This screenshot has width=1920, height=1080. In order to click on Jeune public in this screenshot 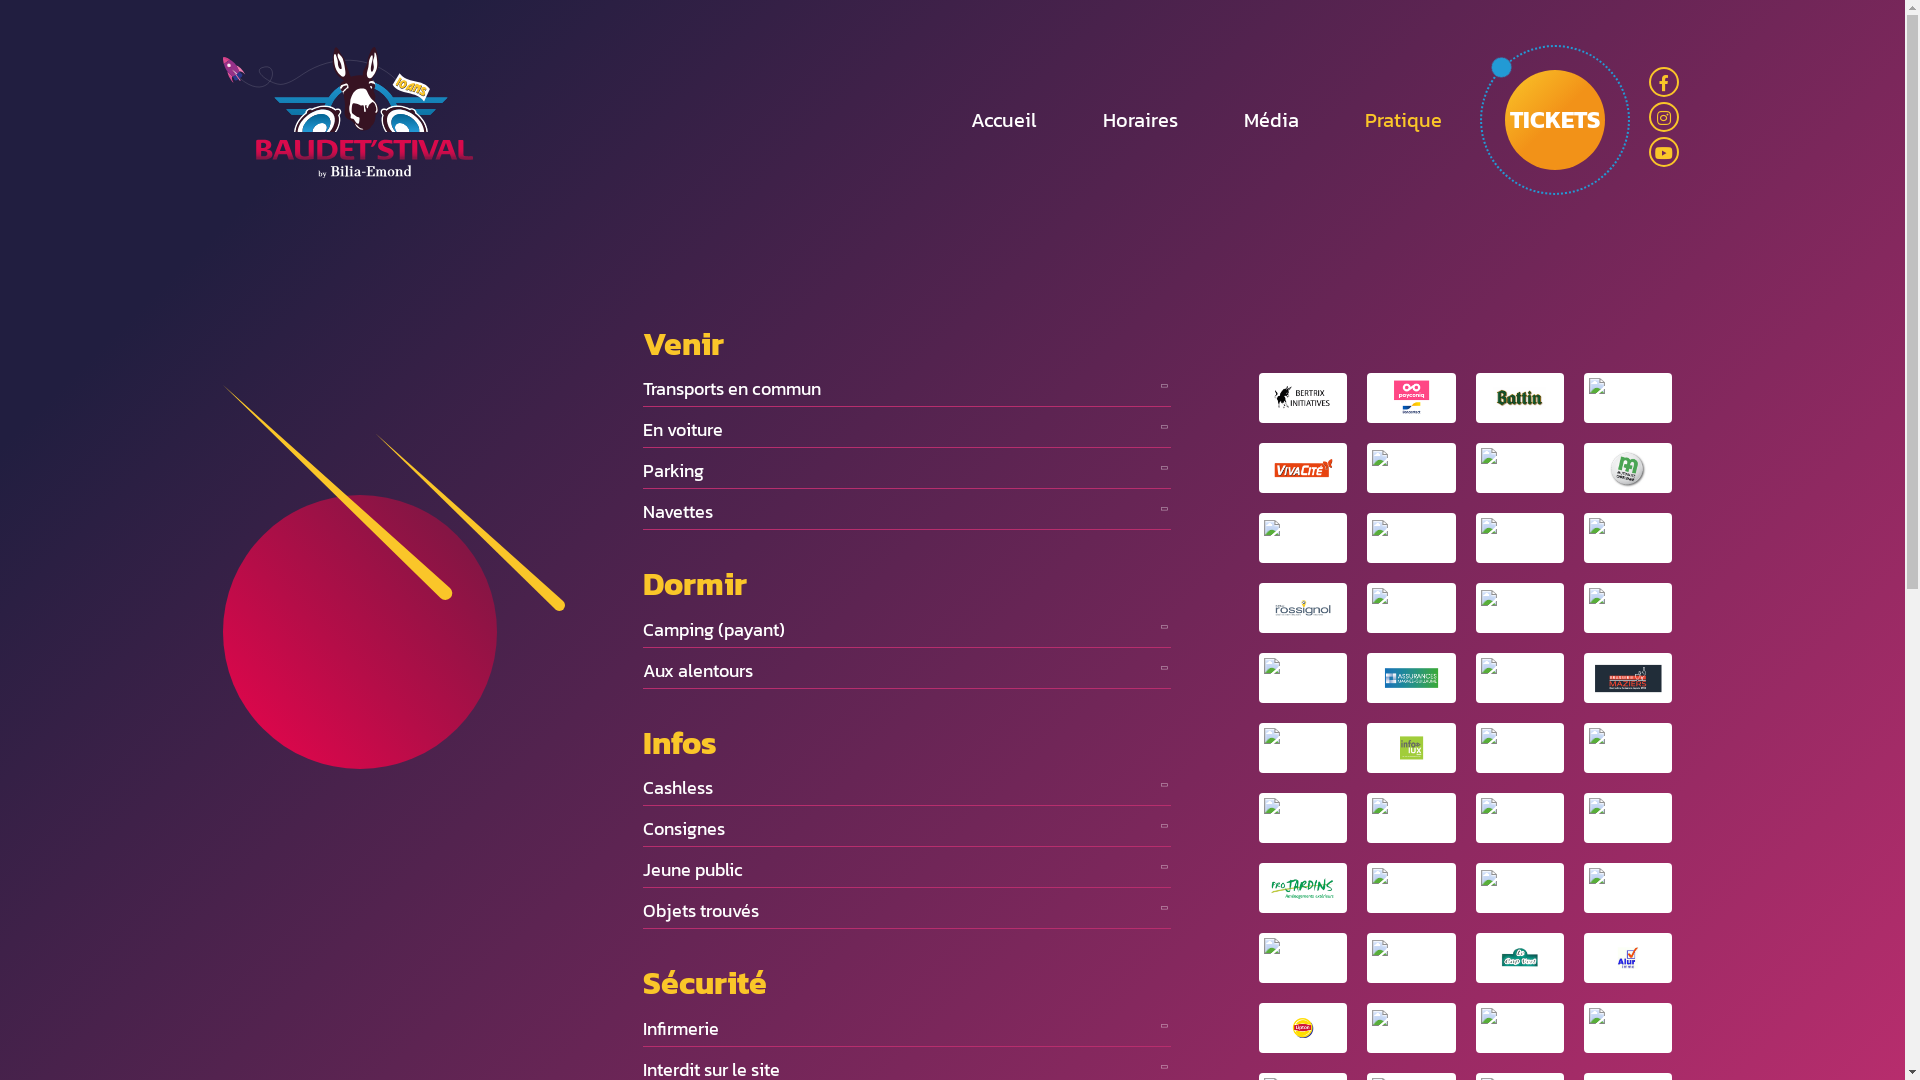, I will do `click(907, 870)`.